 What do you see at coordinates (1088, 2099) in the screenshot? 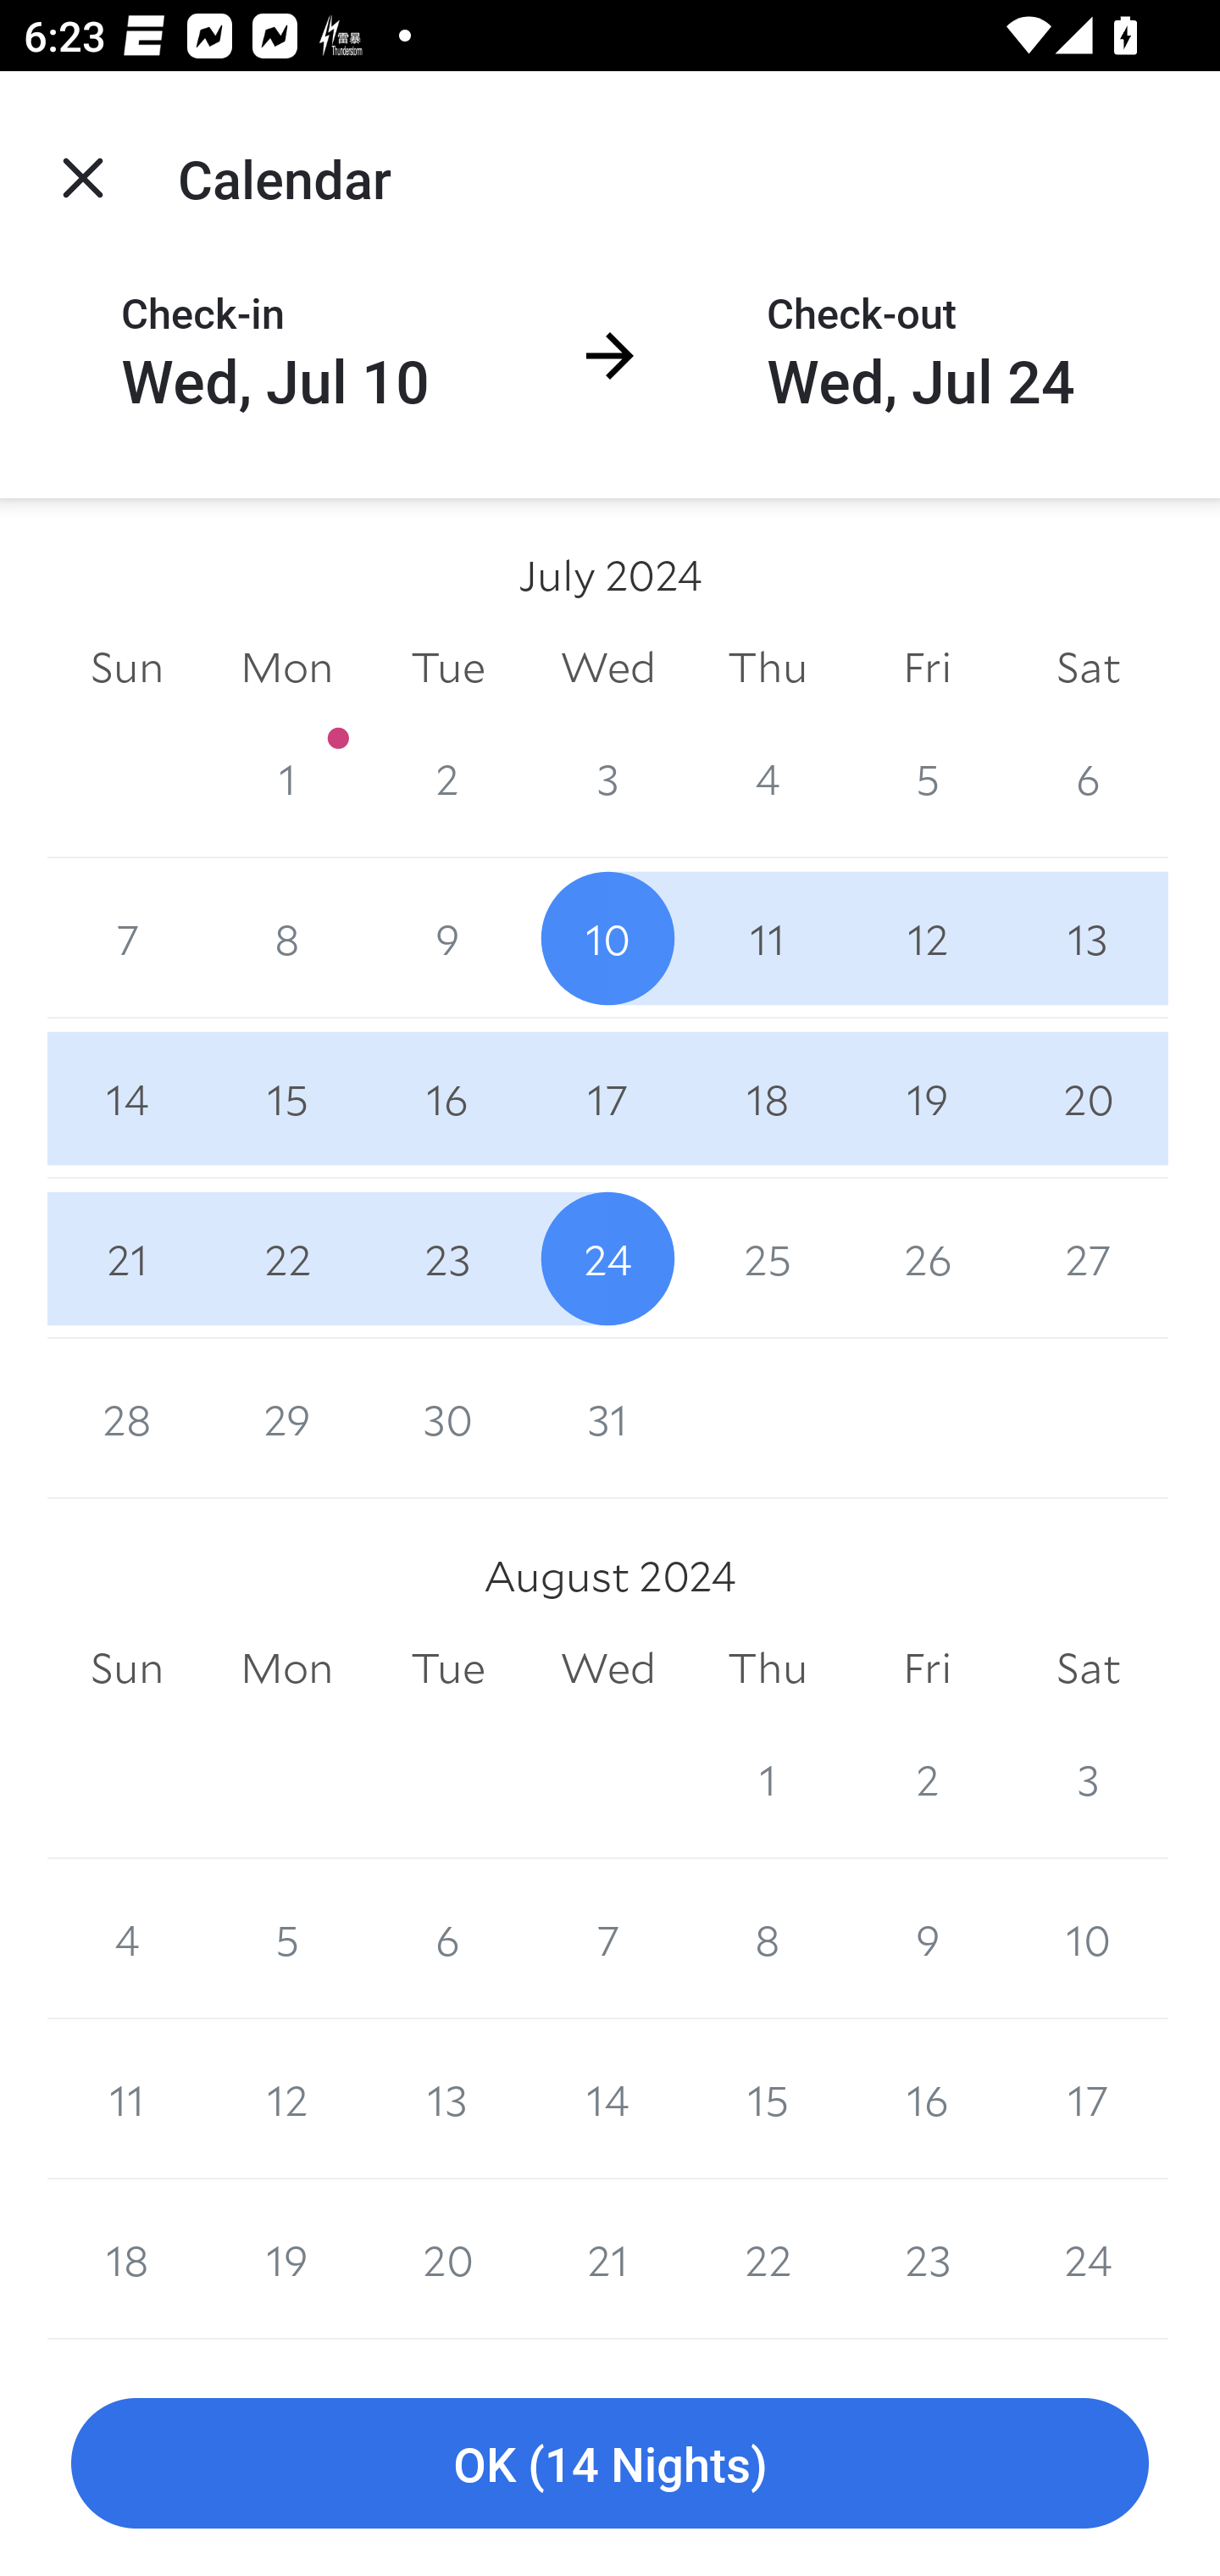
I see `17 17 August 2024` at bounding box center [1088, 2099].